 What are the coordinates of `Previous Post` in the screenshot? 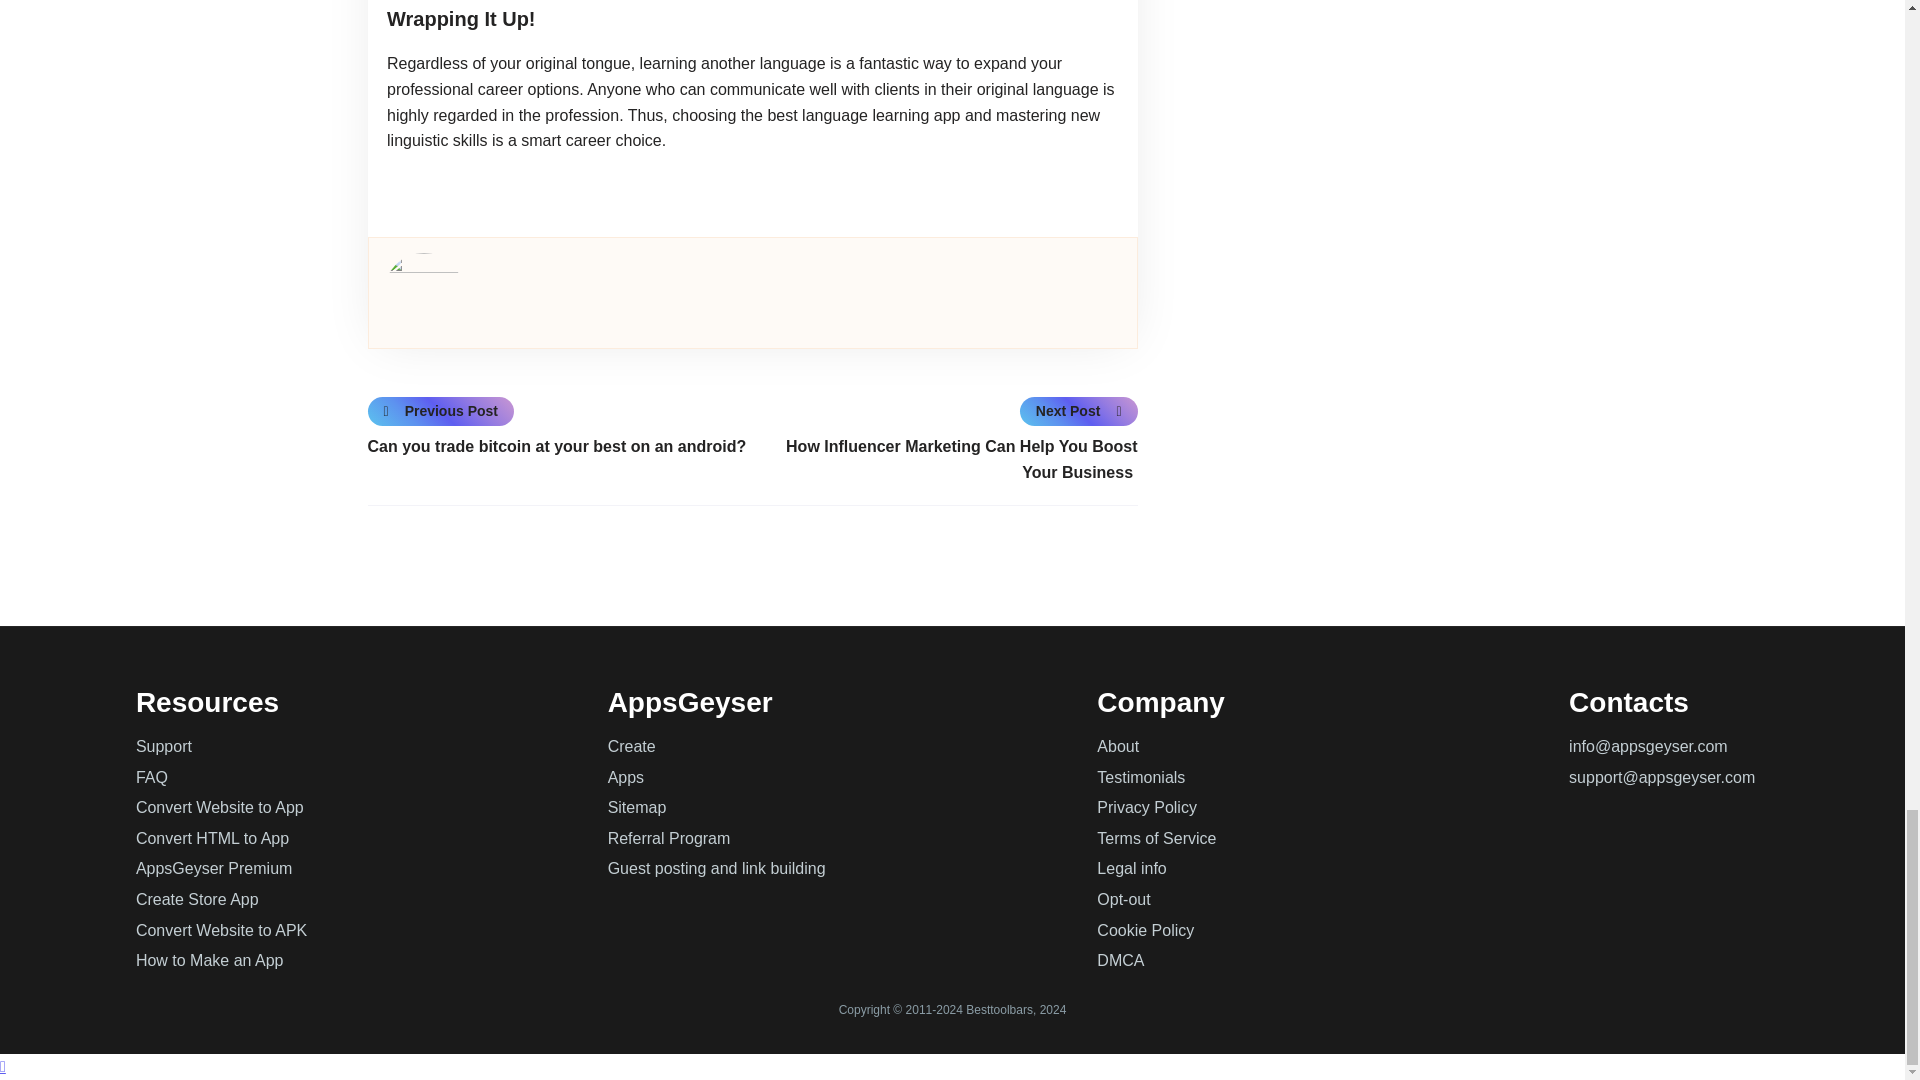 It's located at (442, 410).